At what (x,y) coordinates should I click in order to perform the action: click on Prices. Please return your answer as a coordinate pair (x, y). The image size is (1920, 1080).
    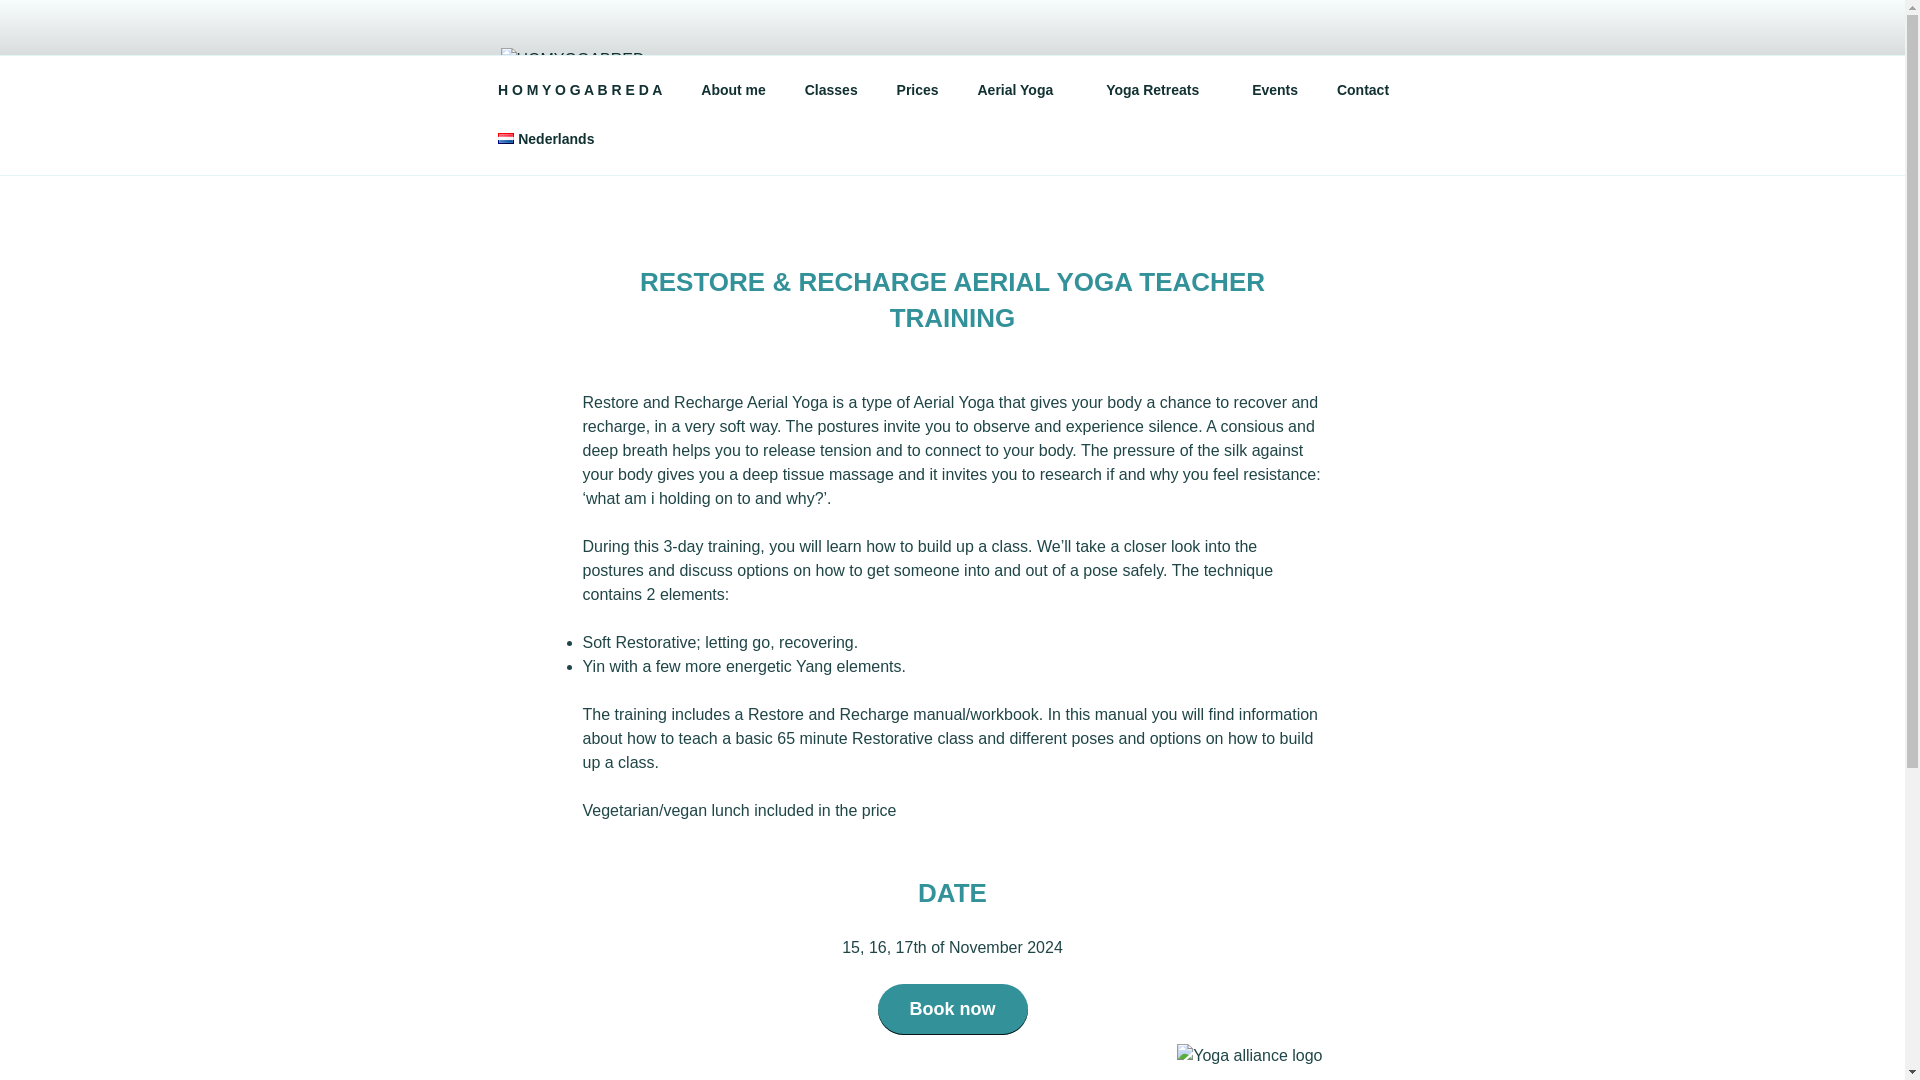
    Looking at the image, I should click on (918, 90).